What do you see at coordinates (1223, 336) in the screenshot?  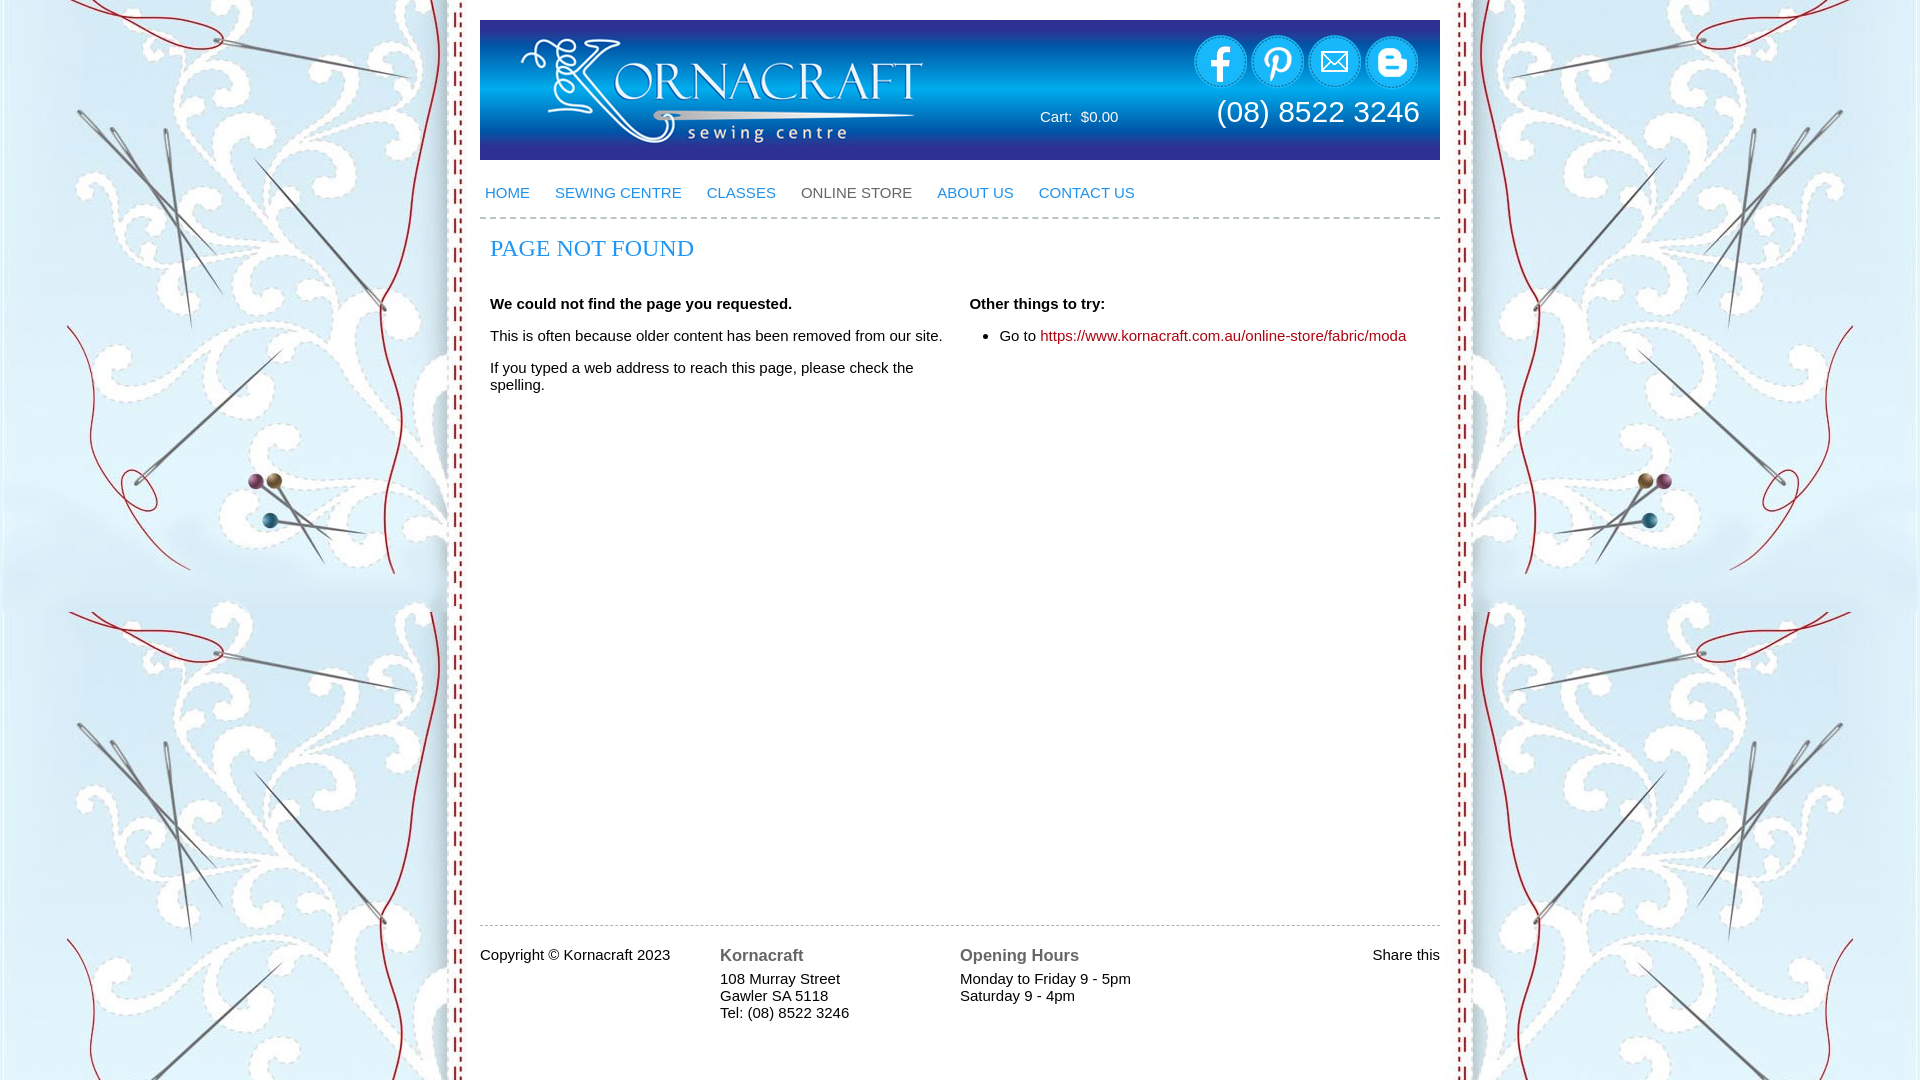 I see `https://www.kornacraft.com.au/online-store/fabric/moda` at bounding box center [1223, 336].